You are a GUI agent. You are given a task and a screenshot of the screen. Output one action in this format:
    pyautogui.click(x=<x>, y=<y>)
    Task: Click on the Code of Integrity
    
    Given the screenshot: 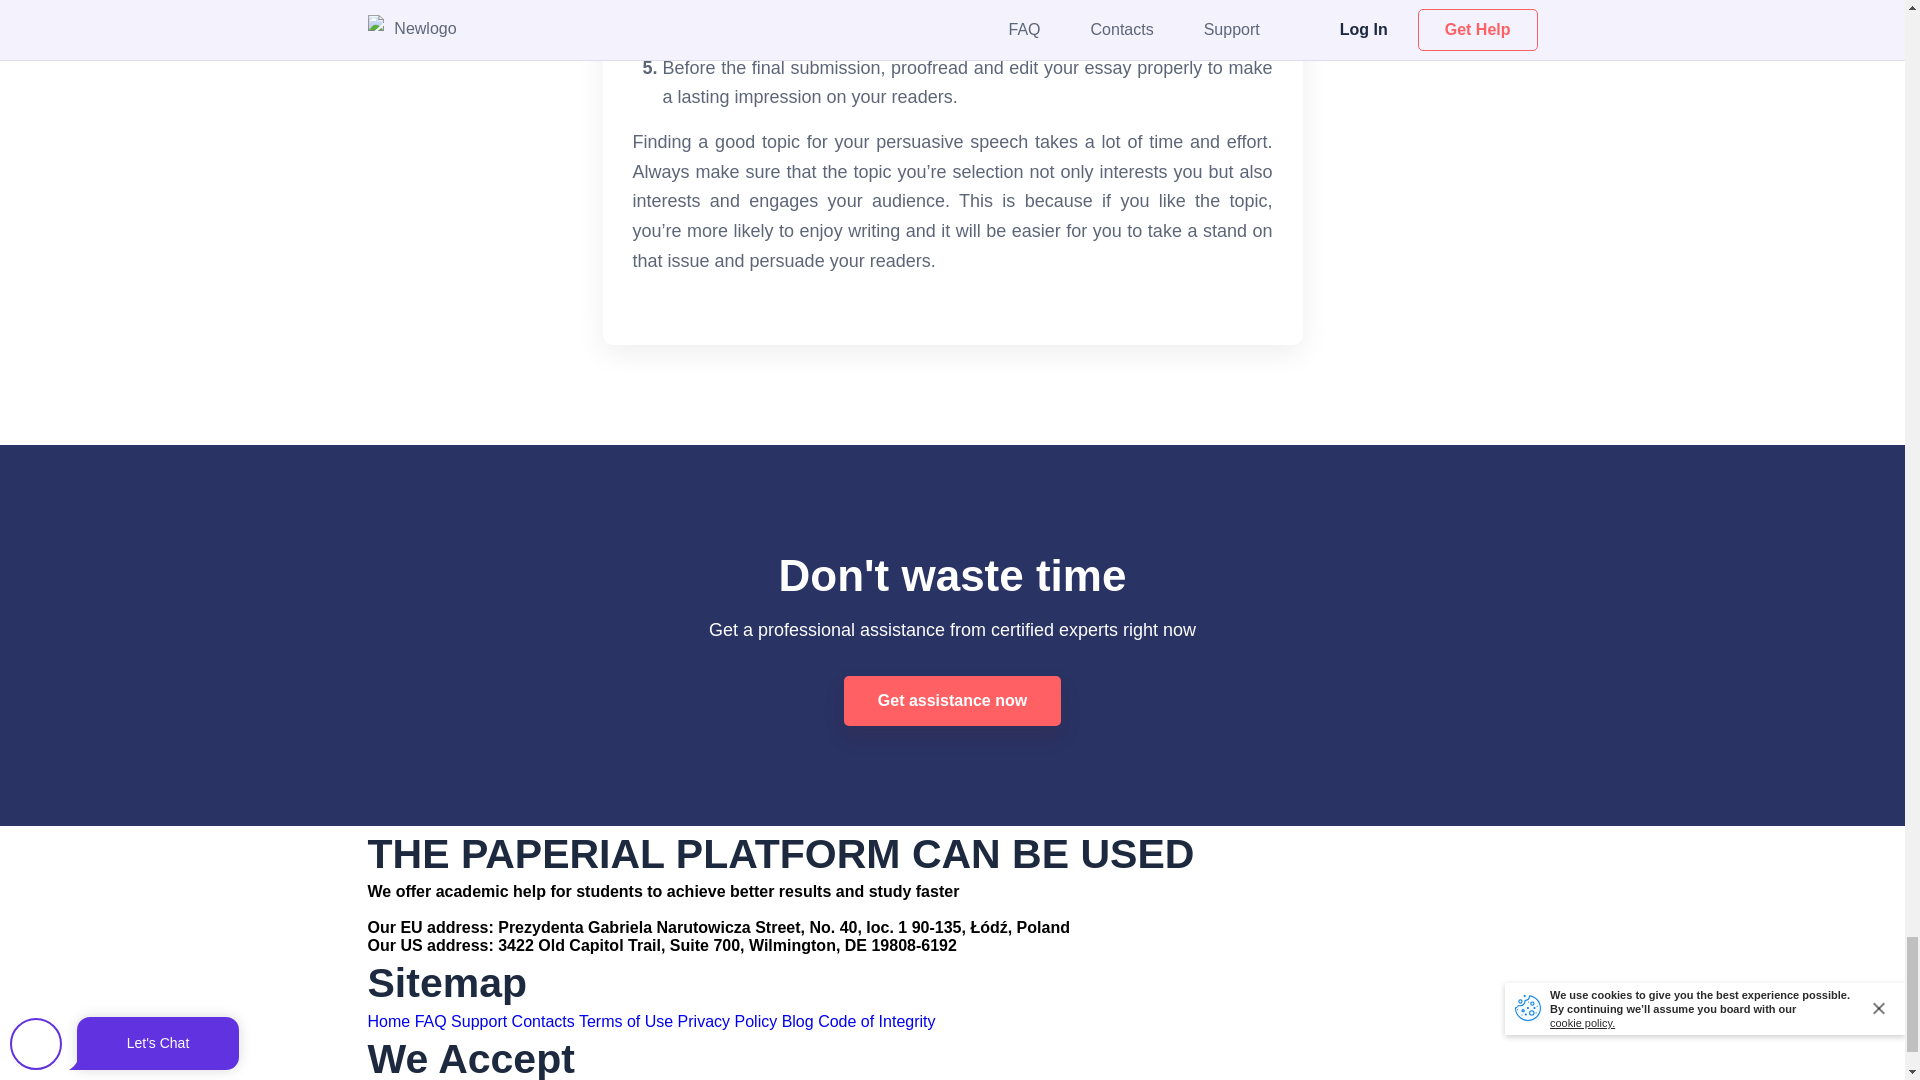 What is the action you would take?
    pyautogui.click(x=876, y=1022)
    